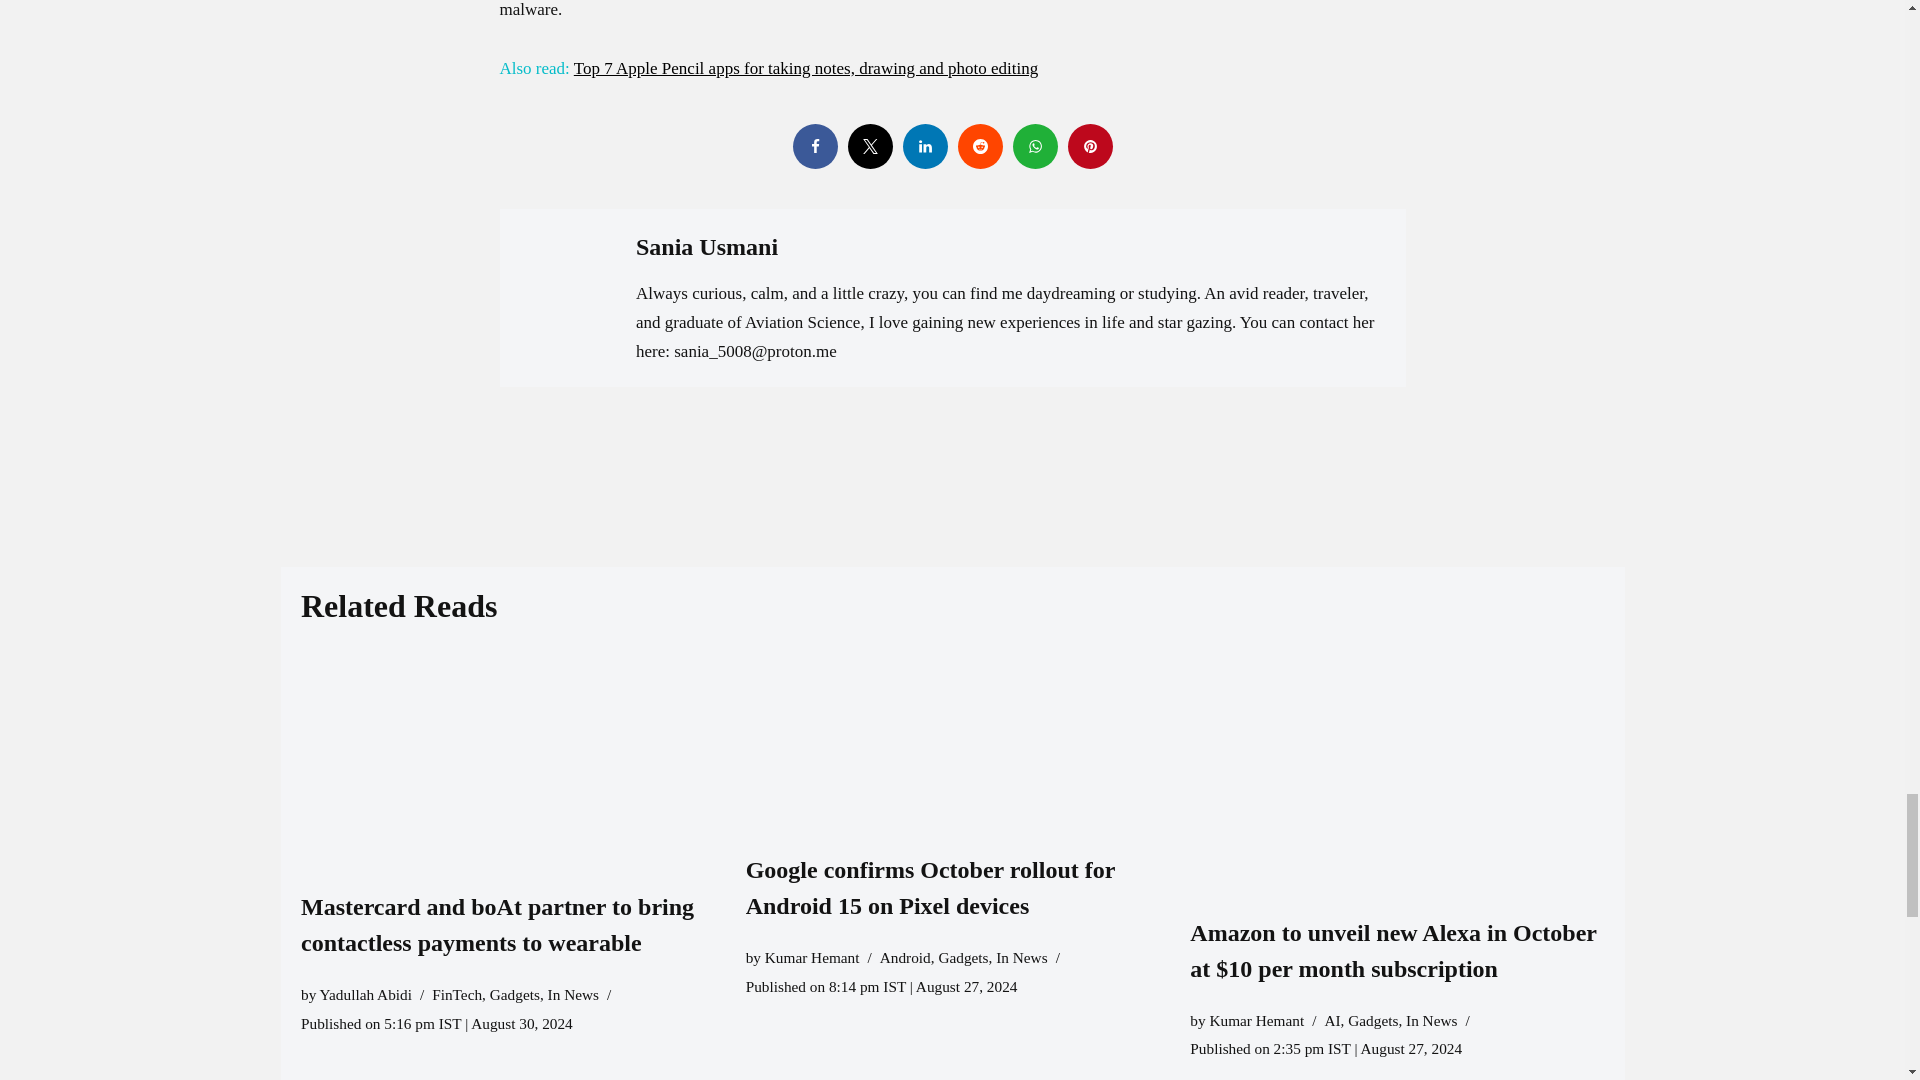  Describe the element at coordinates (814, 146) in the screenshot. I see `Facebook` at that location.